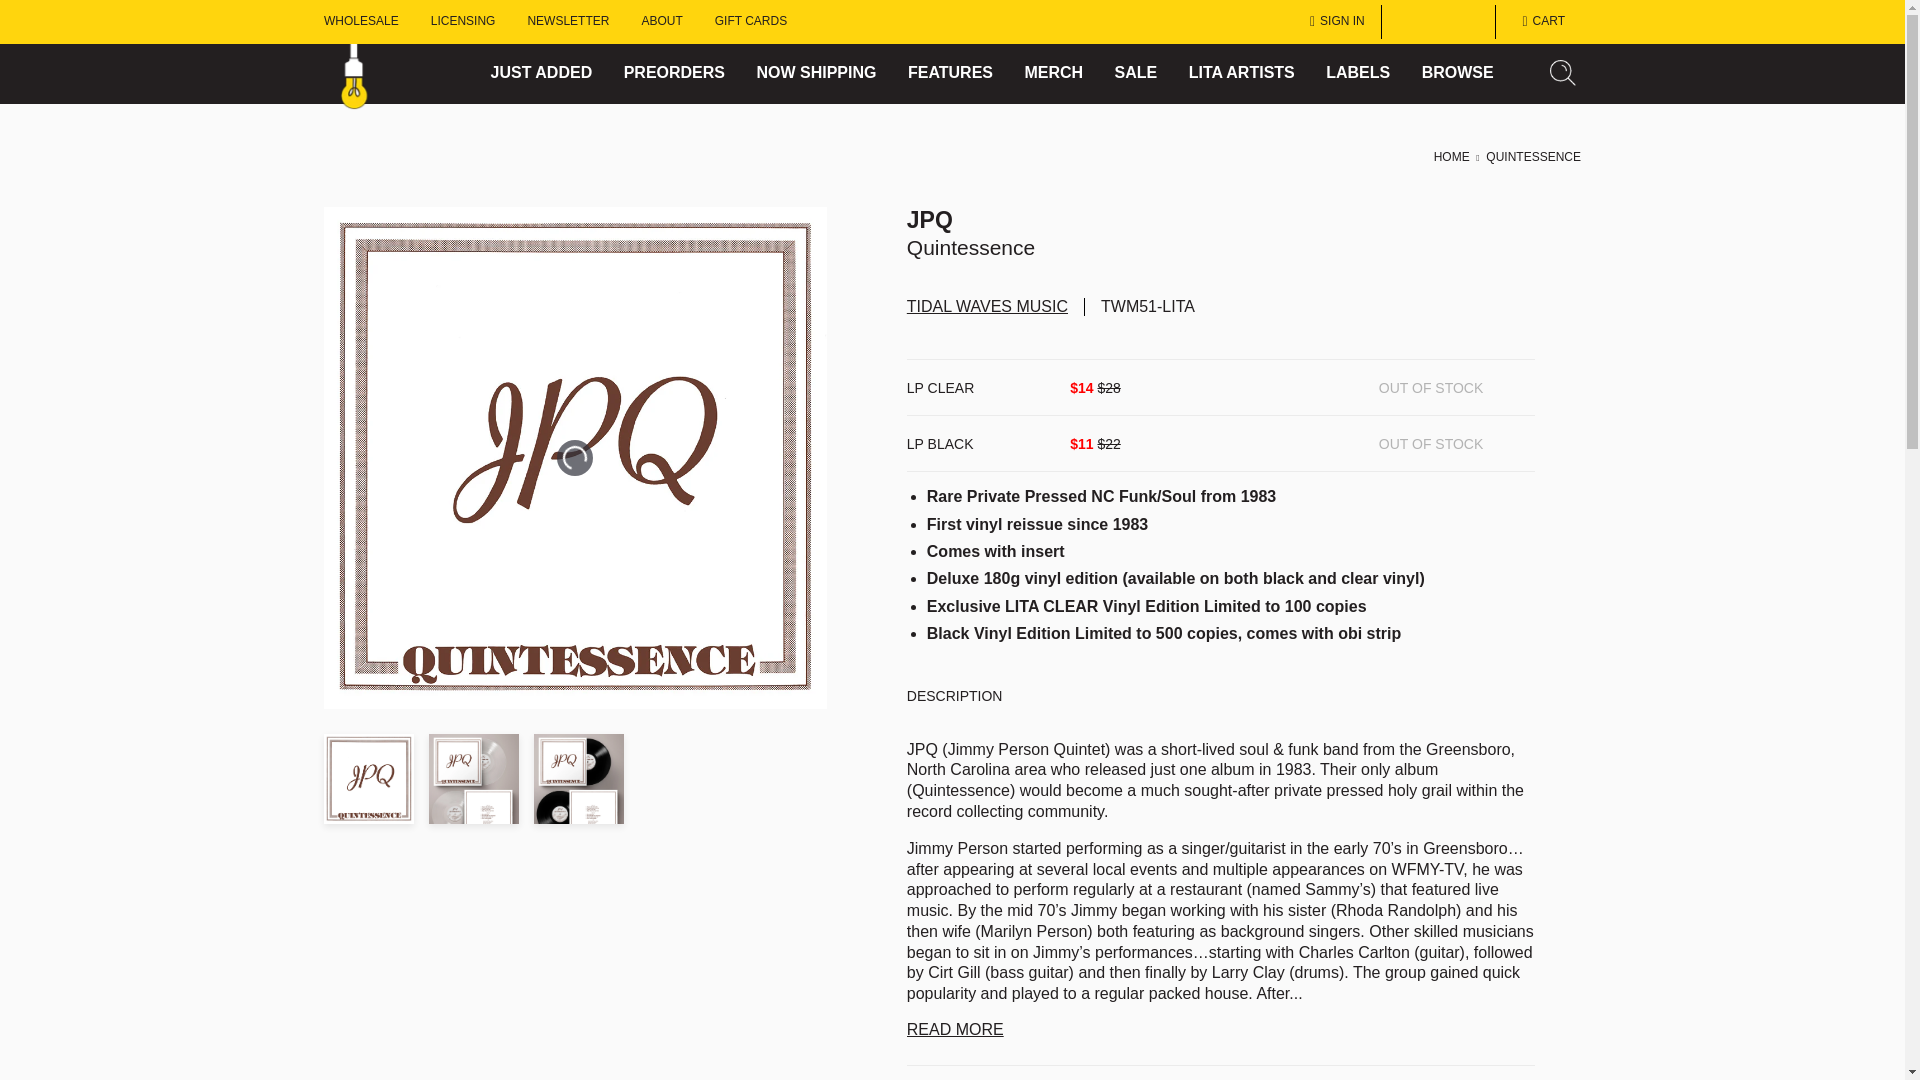 The width and height of the screenshot is (1920, 1080). What do you see at coordinates (1538, 22) in the screenshot?
I see `CART` at bounding box center [1538, 22].